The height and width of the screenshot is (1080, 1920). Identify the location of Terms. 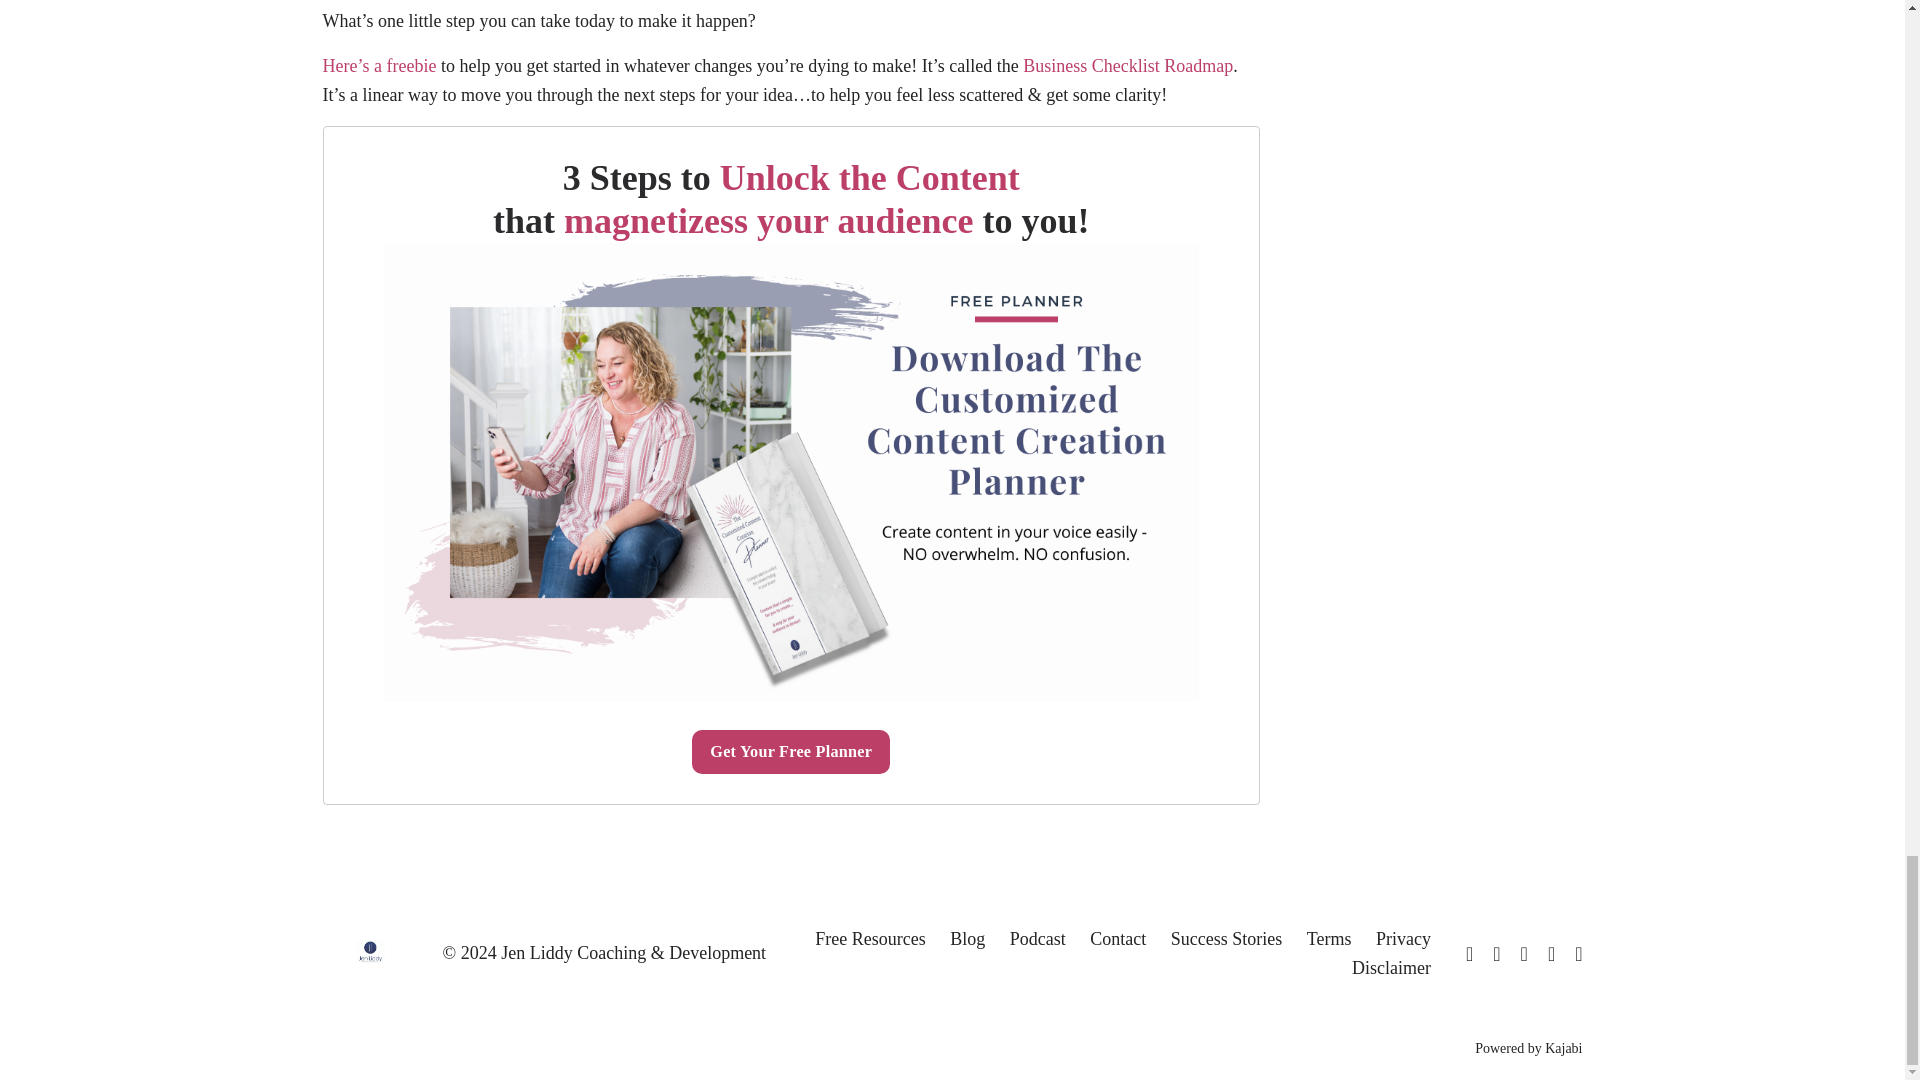
(1329, 938).